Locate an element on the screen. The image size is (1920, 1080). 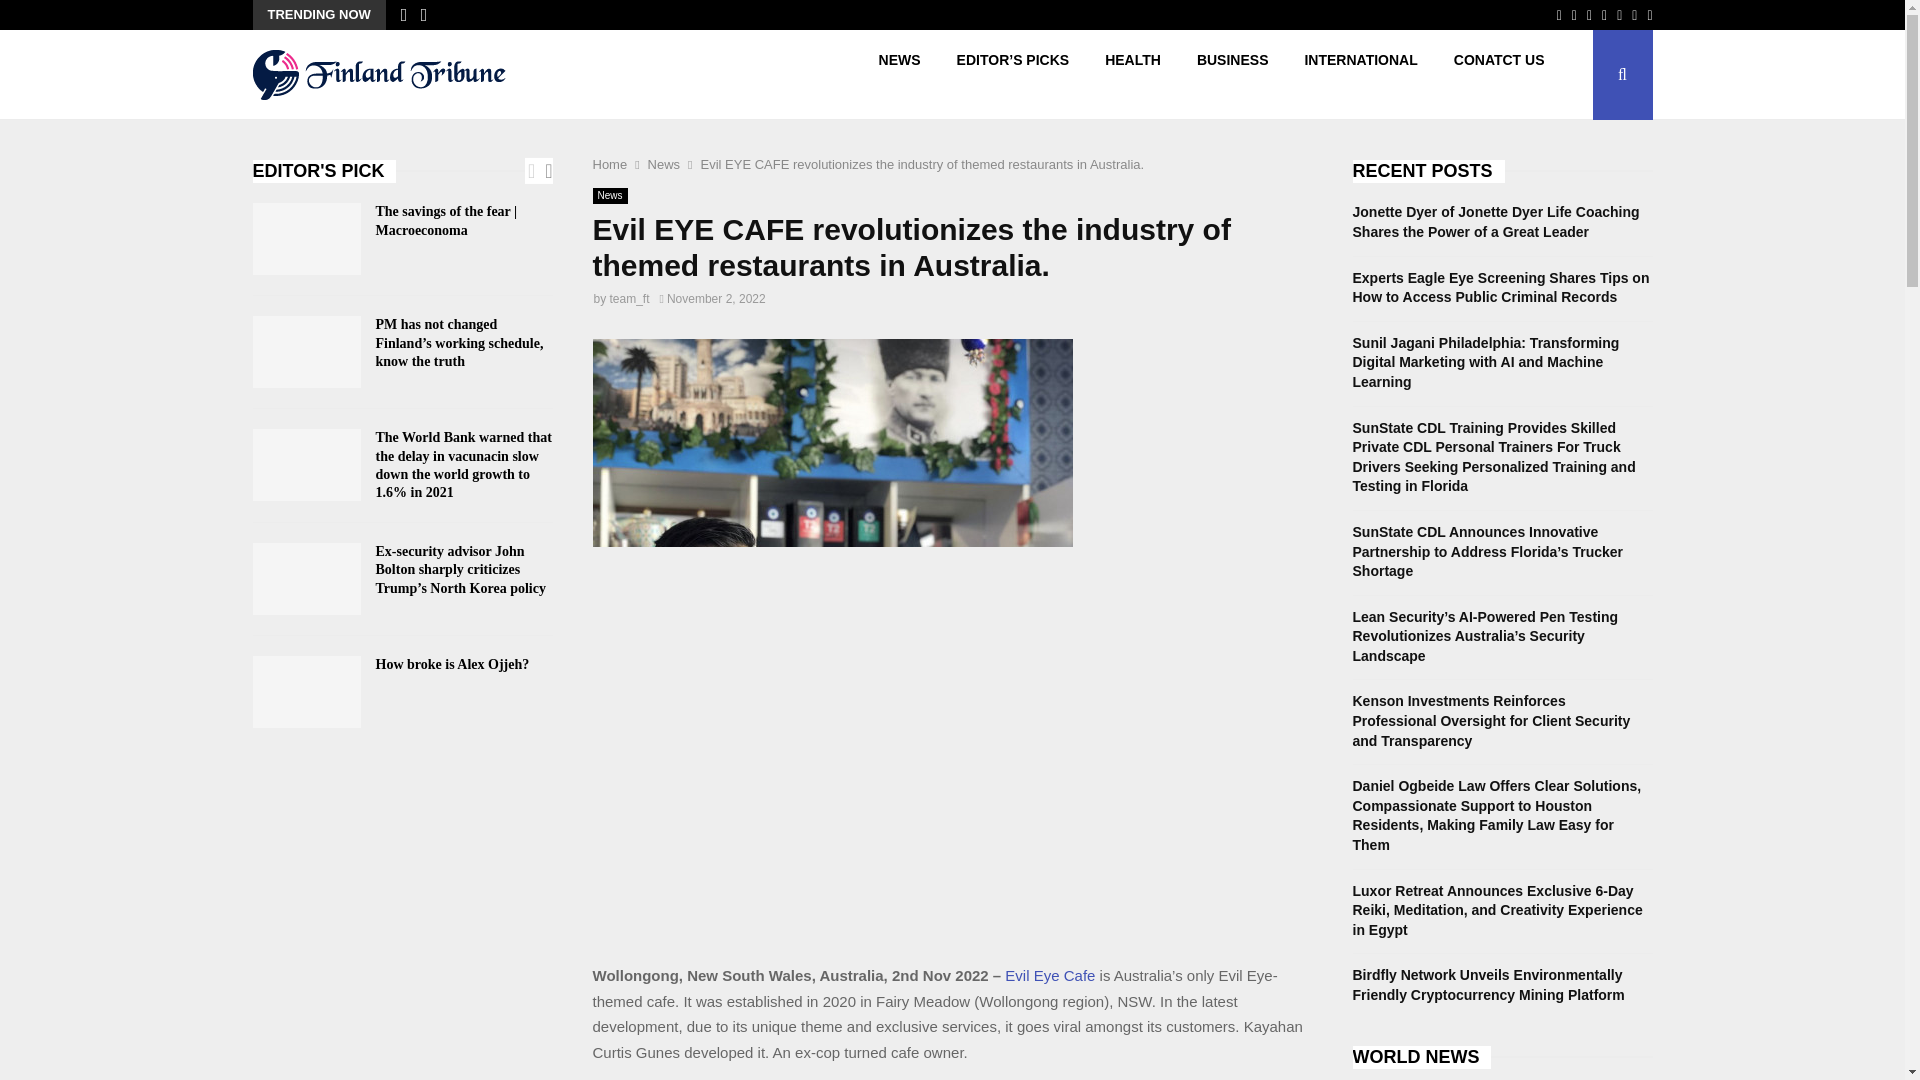
Home is located at coordinates (609, 164).